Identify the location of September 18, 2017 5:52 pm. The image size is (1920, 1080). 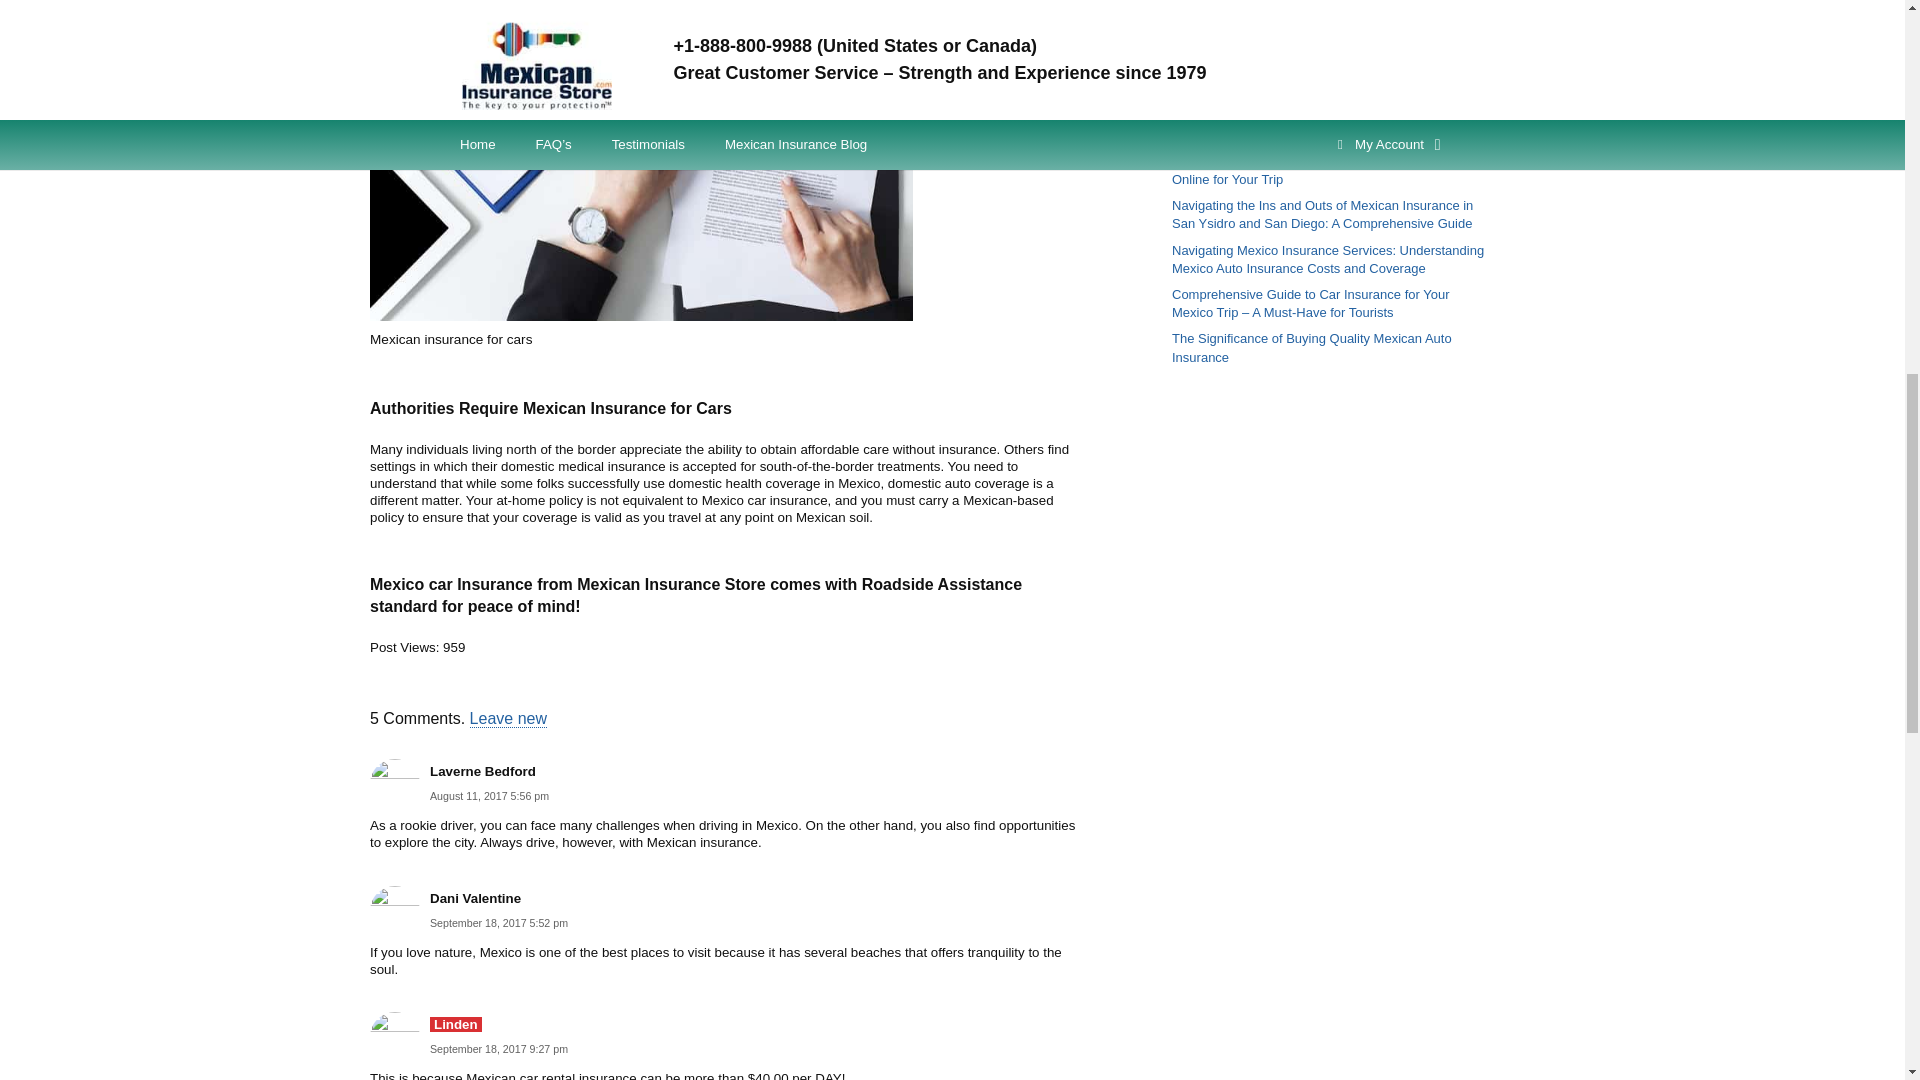
(499, 922).